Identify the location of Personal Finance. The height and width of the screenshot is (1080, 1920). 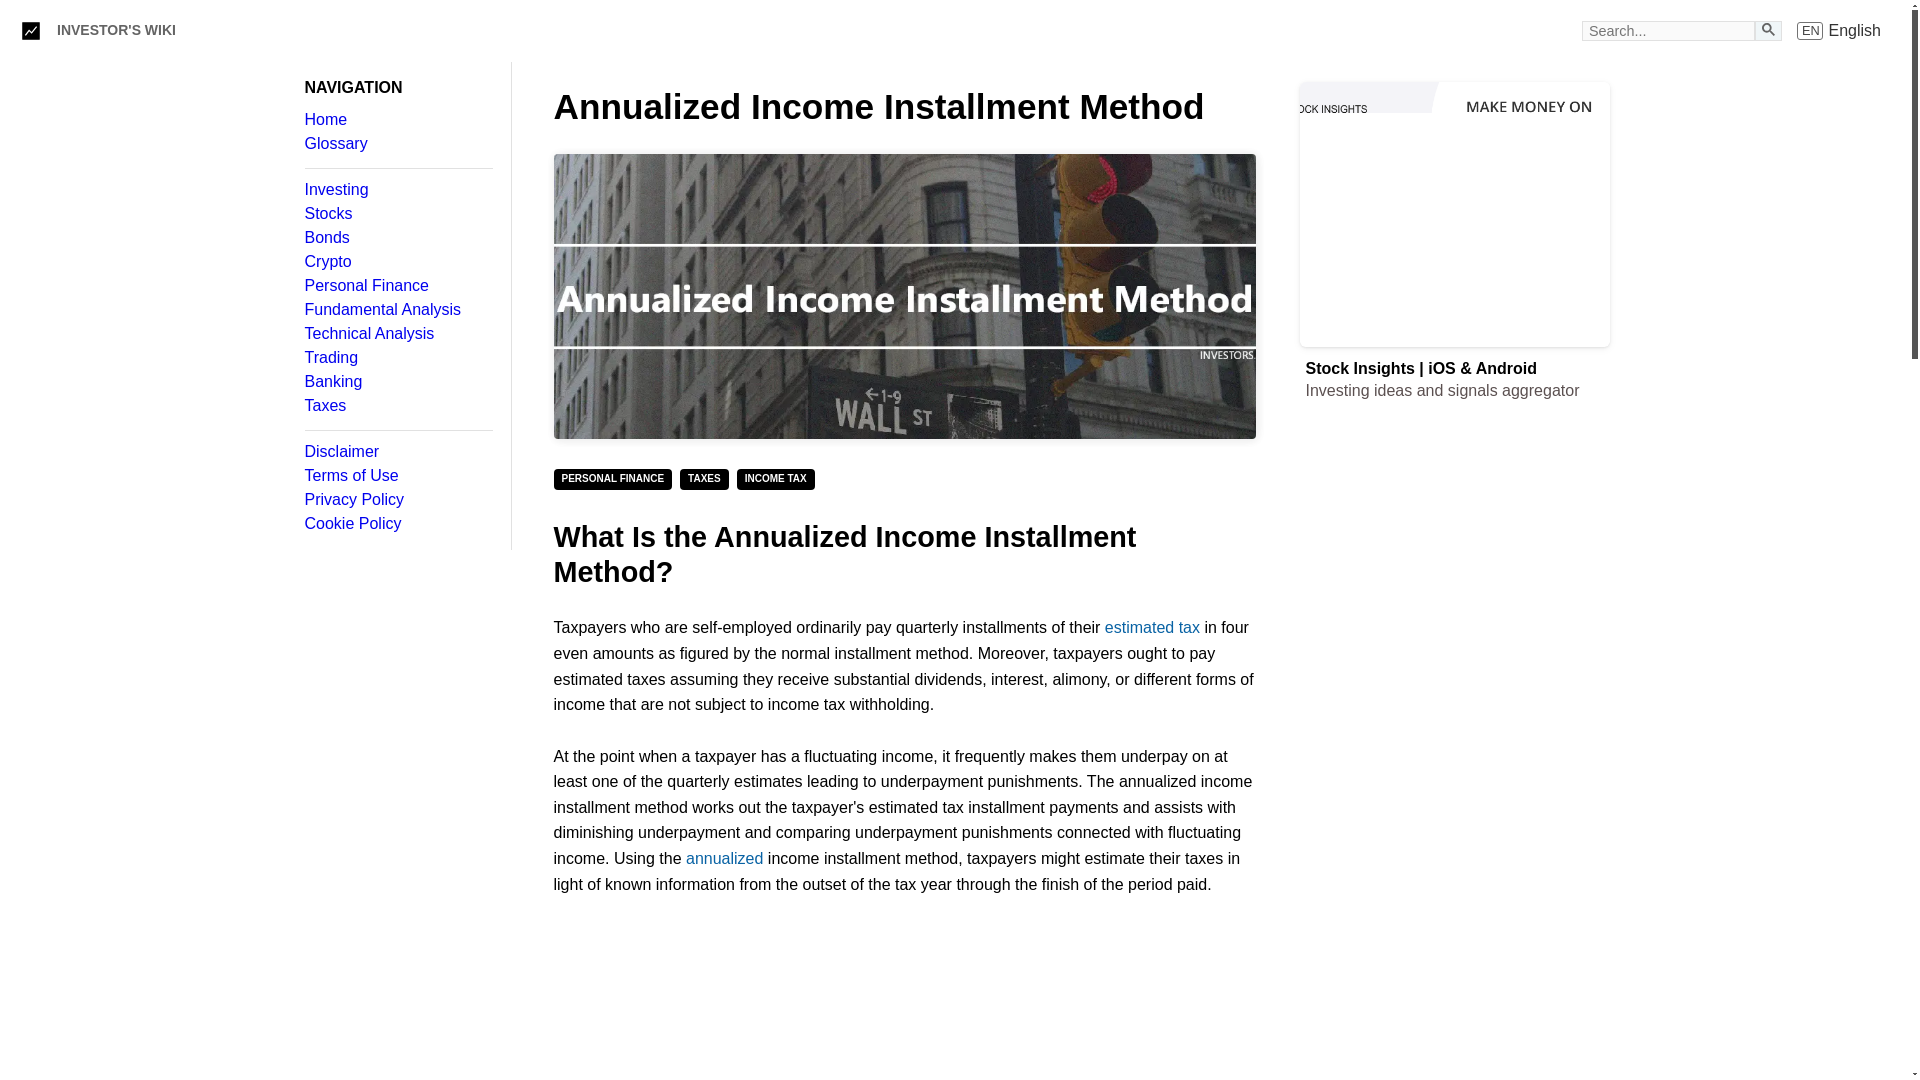
(397, 285).